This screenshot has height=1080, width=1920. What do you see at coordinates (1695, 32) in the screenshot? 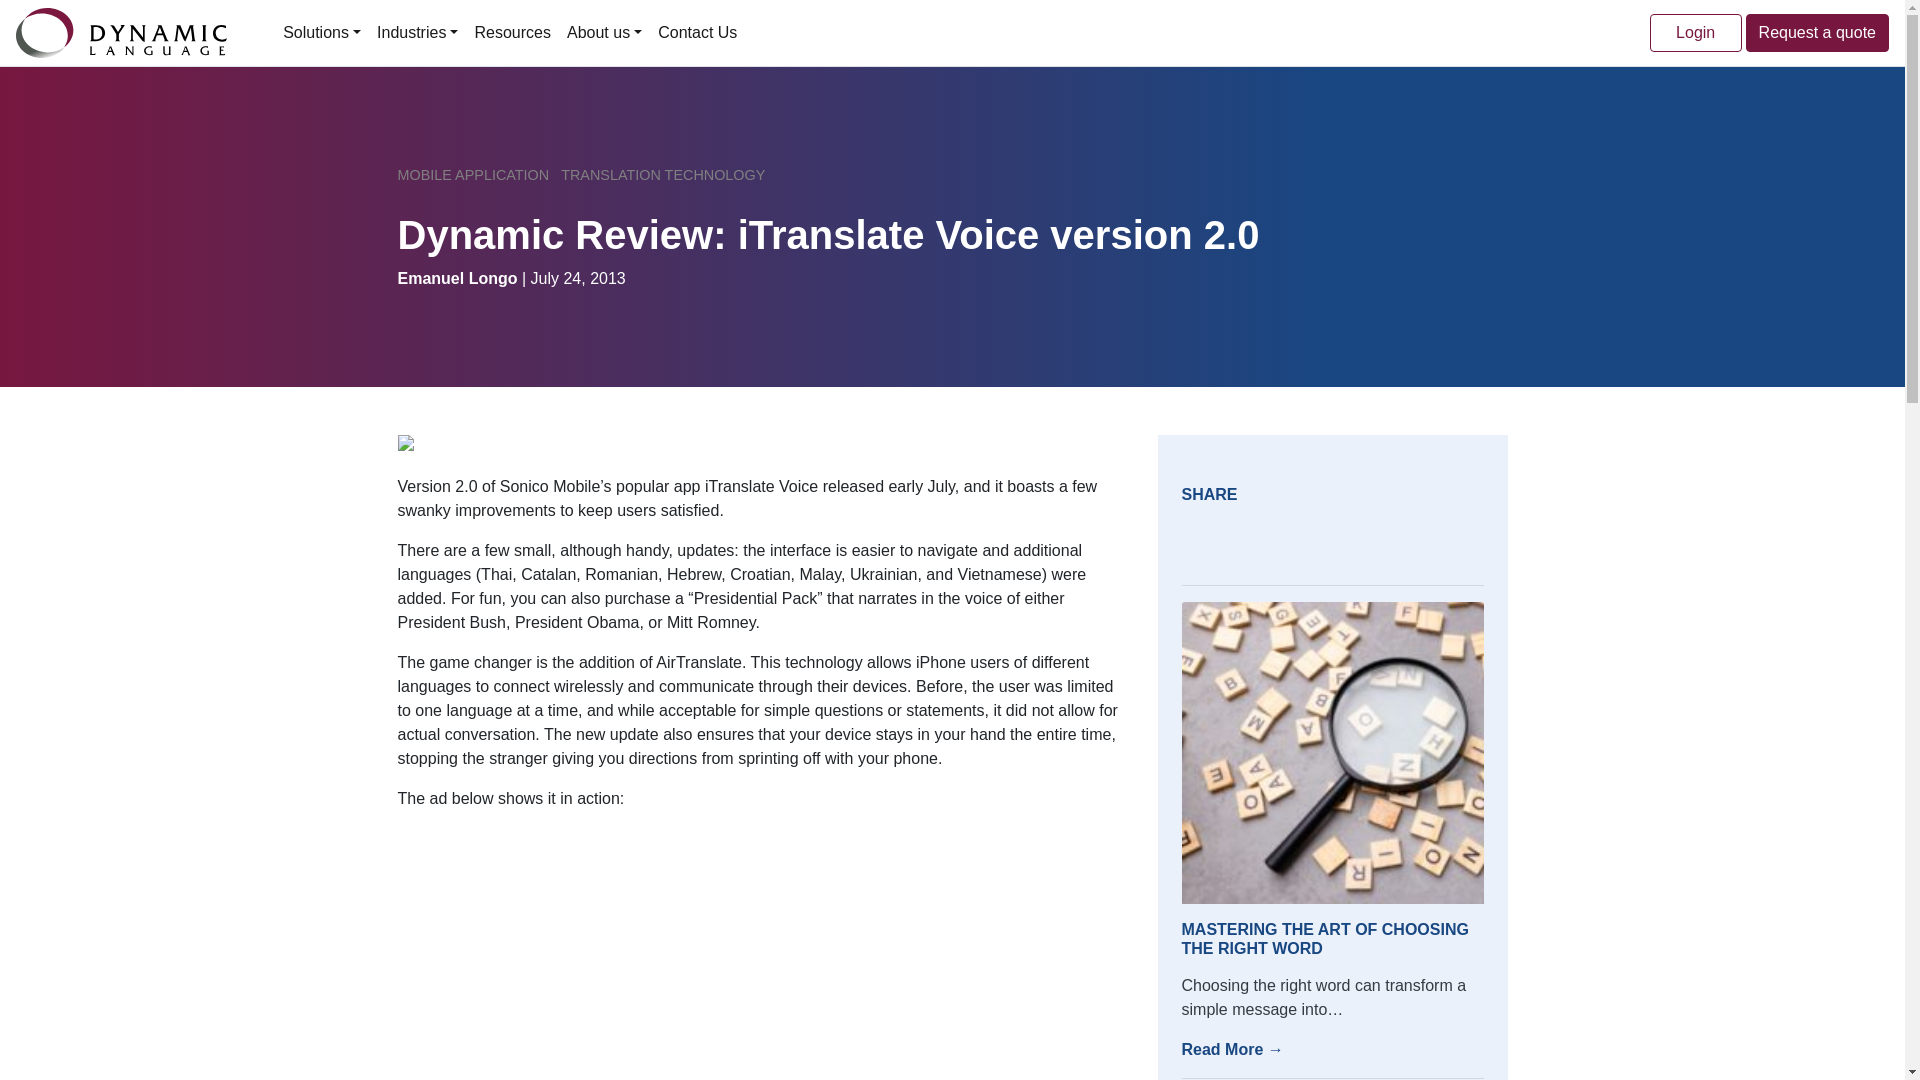
I see `   Login   ` at bounding box center [1695, 32].